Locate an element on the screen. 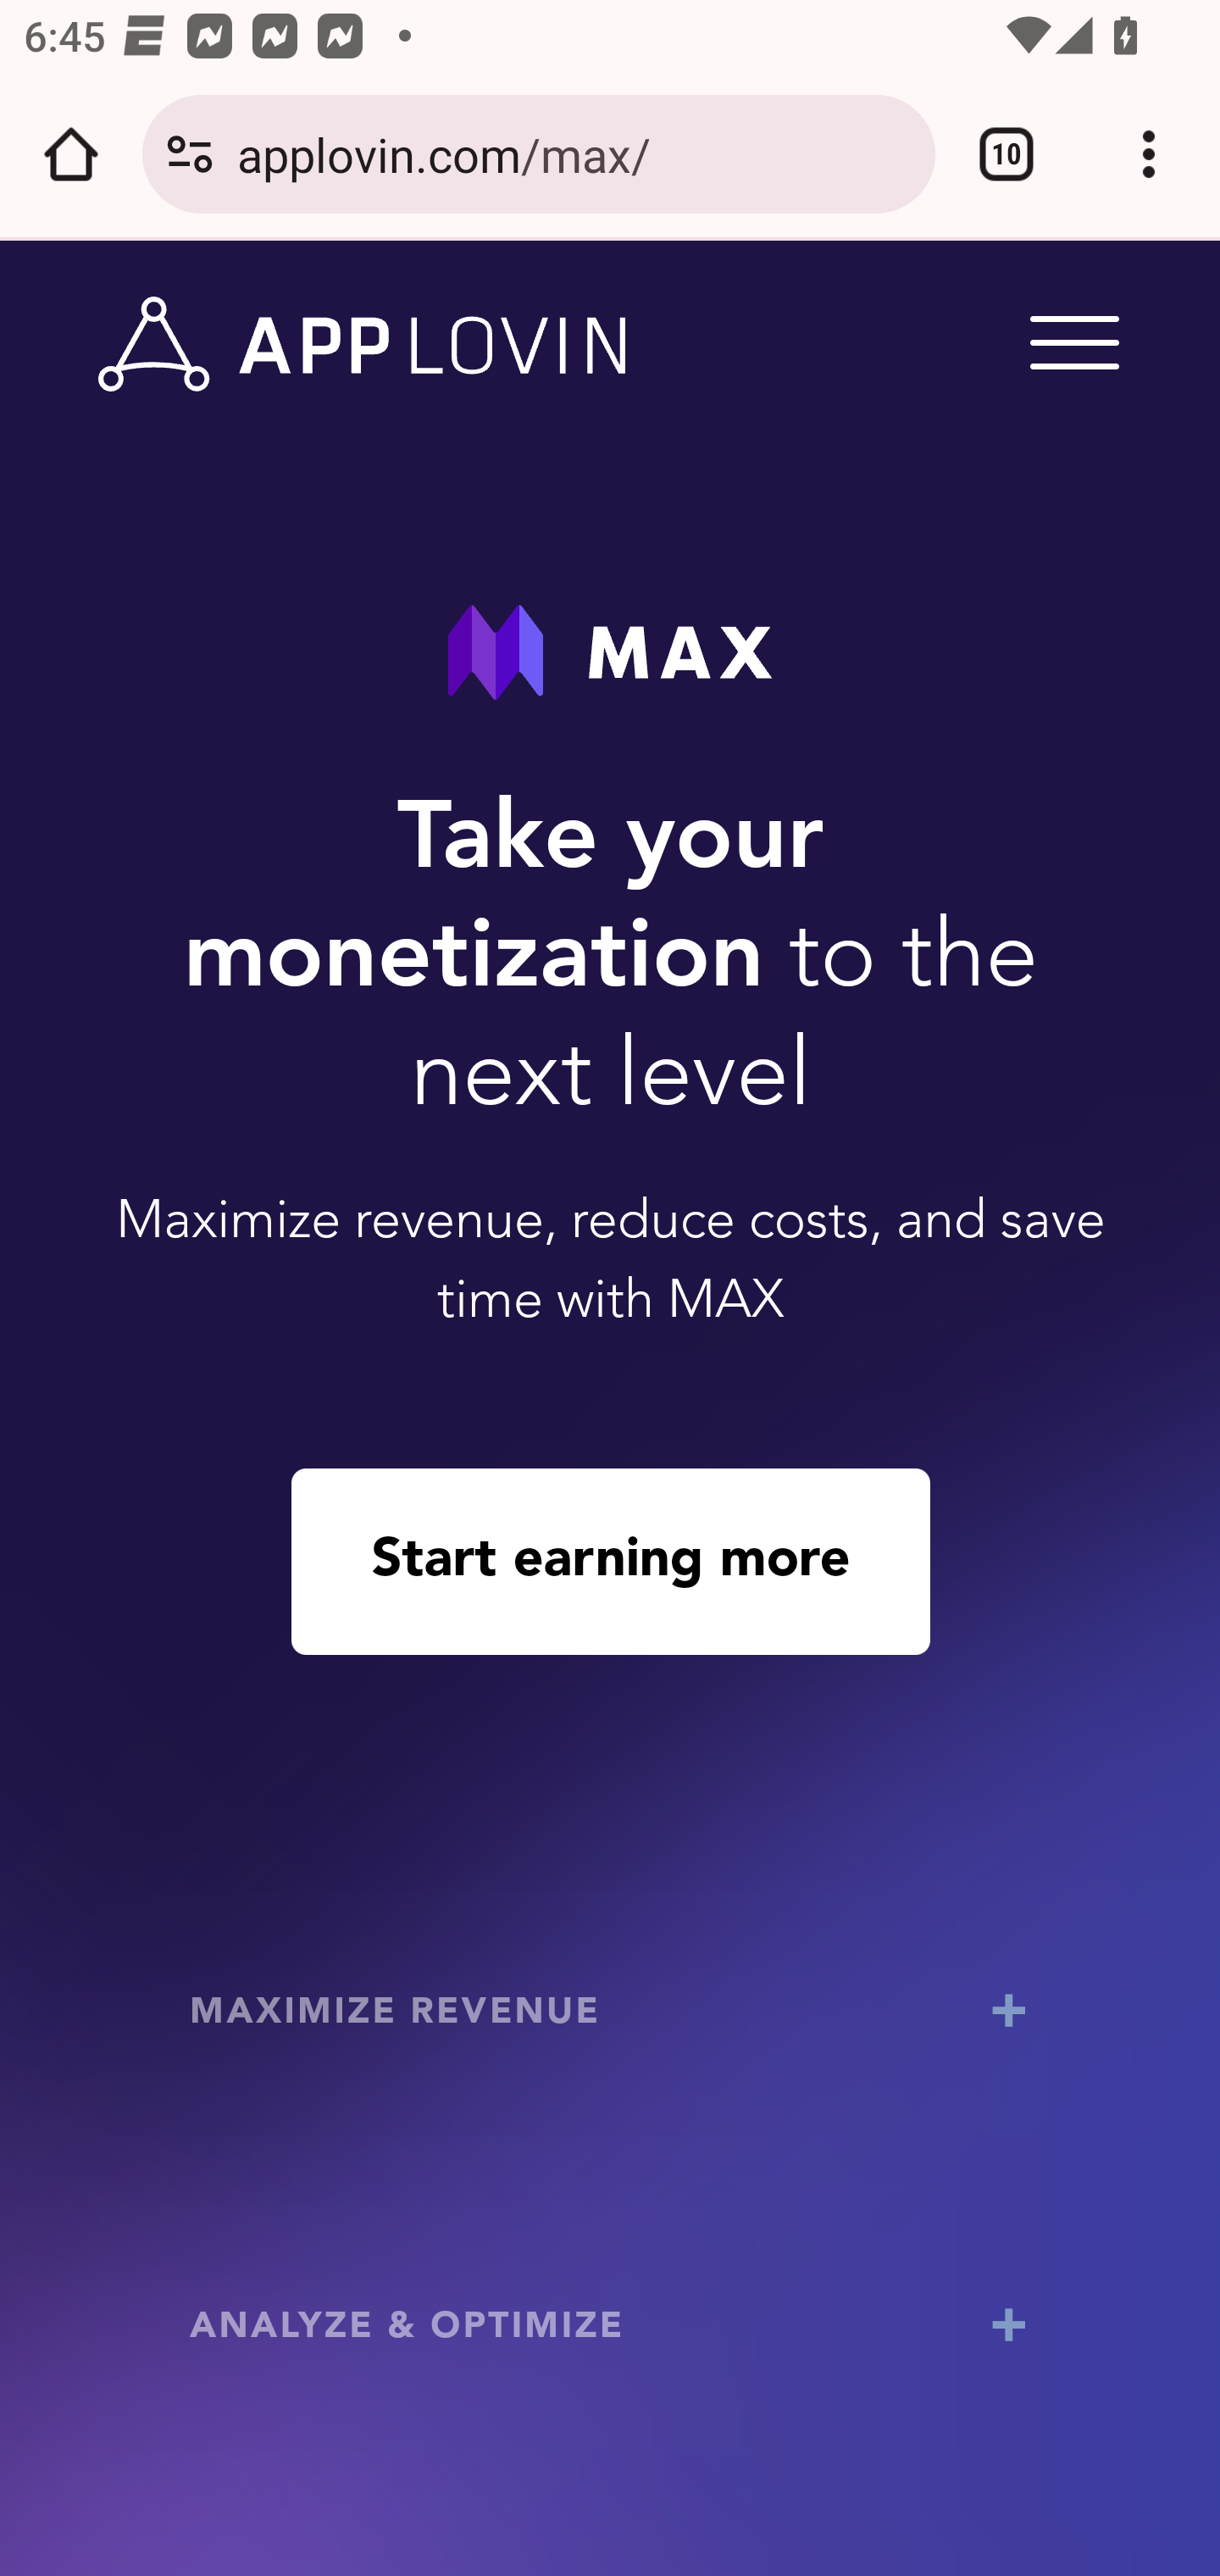 The width and height of the screenshot is (1220, 2576). Connection is secure is located at coordinates (190, 154).